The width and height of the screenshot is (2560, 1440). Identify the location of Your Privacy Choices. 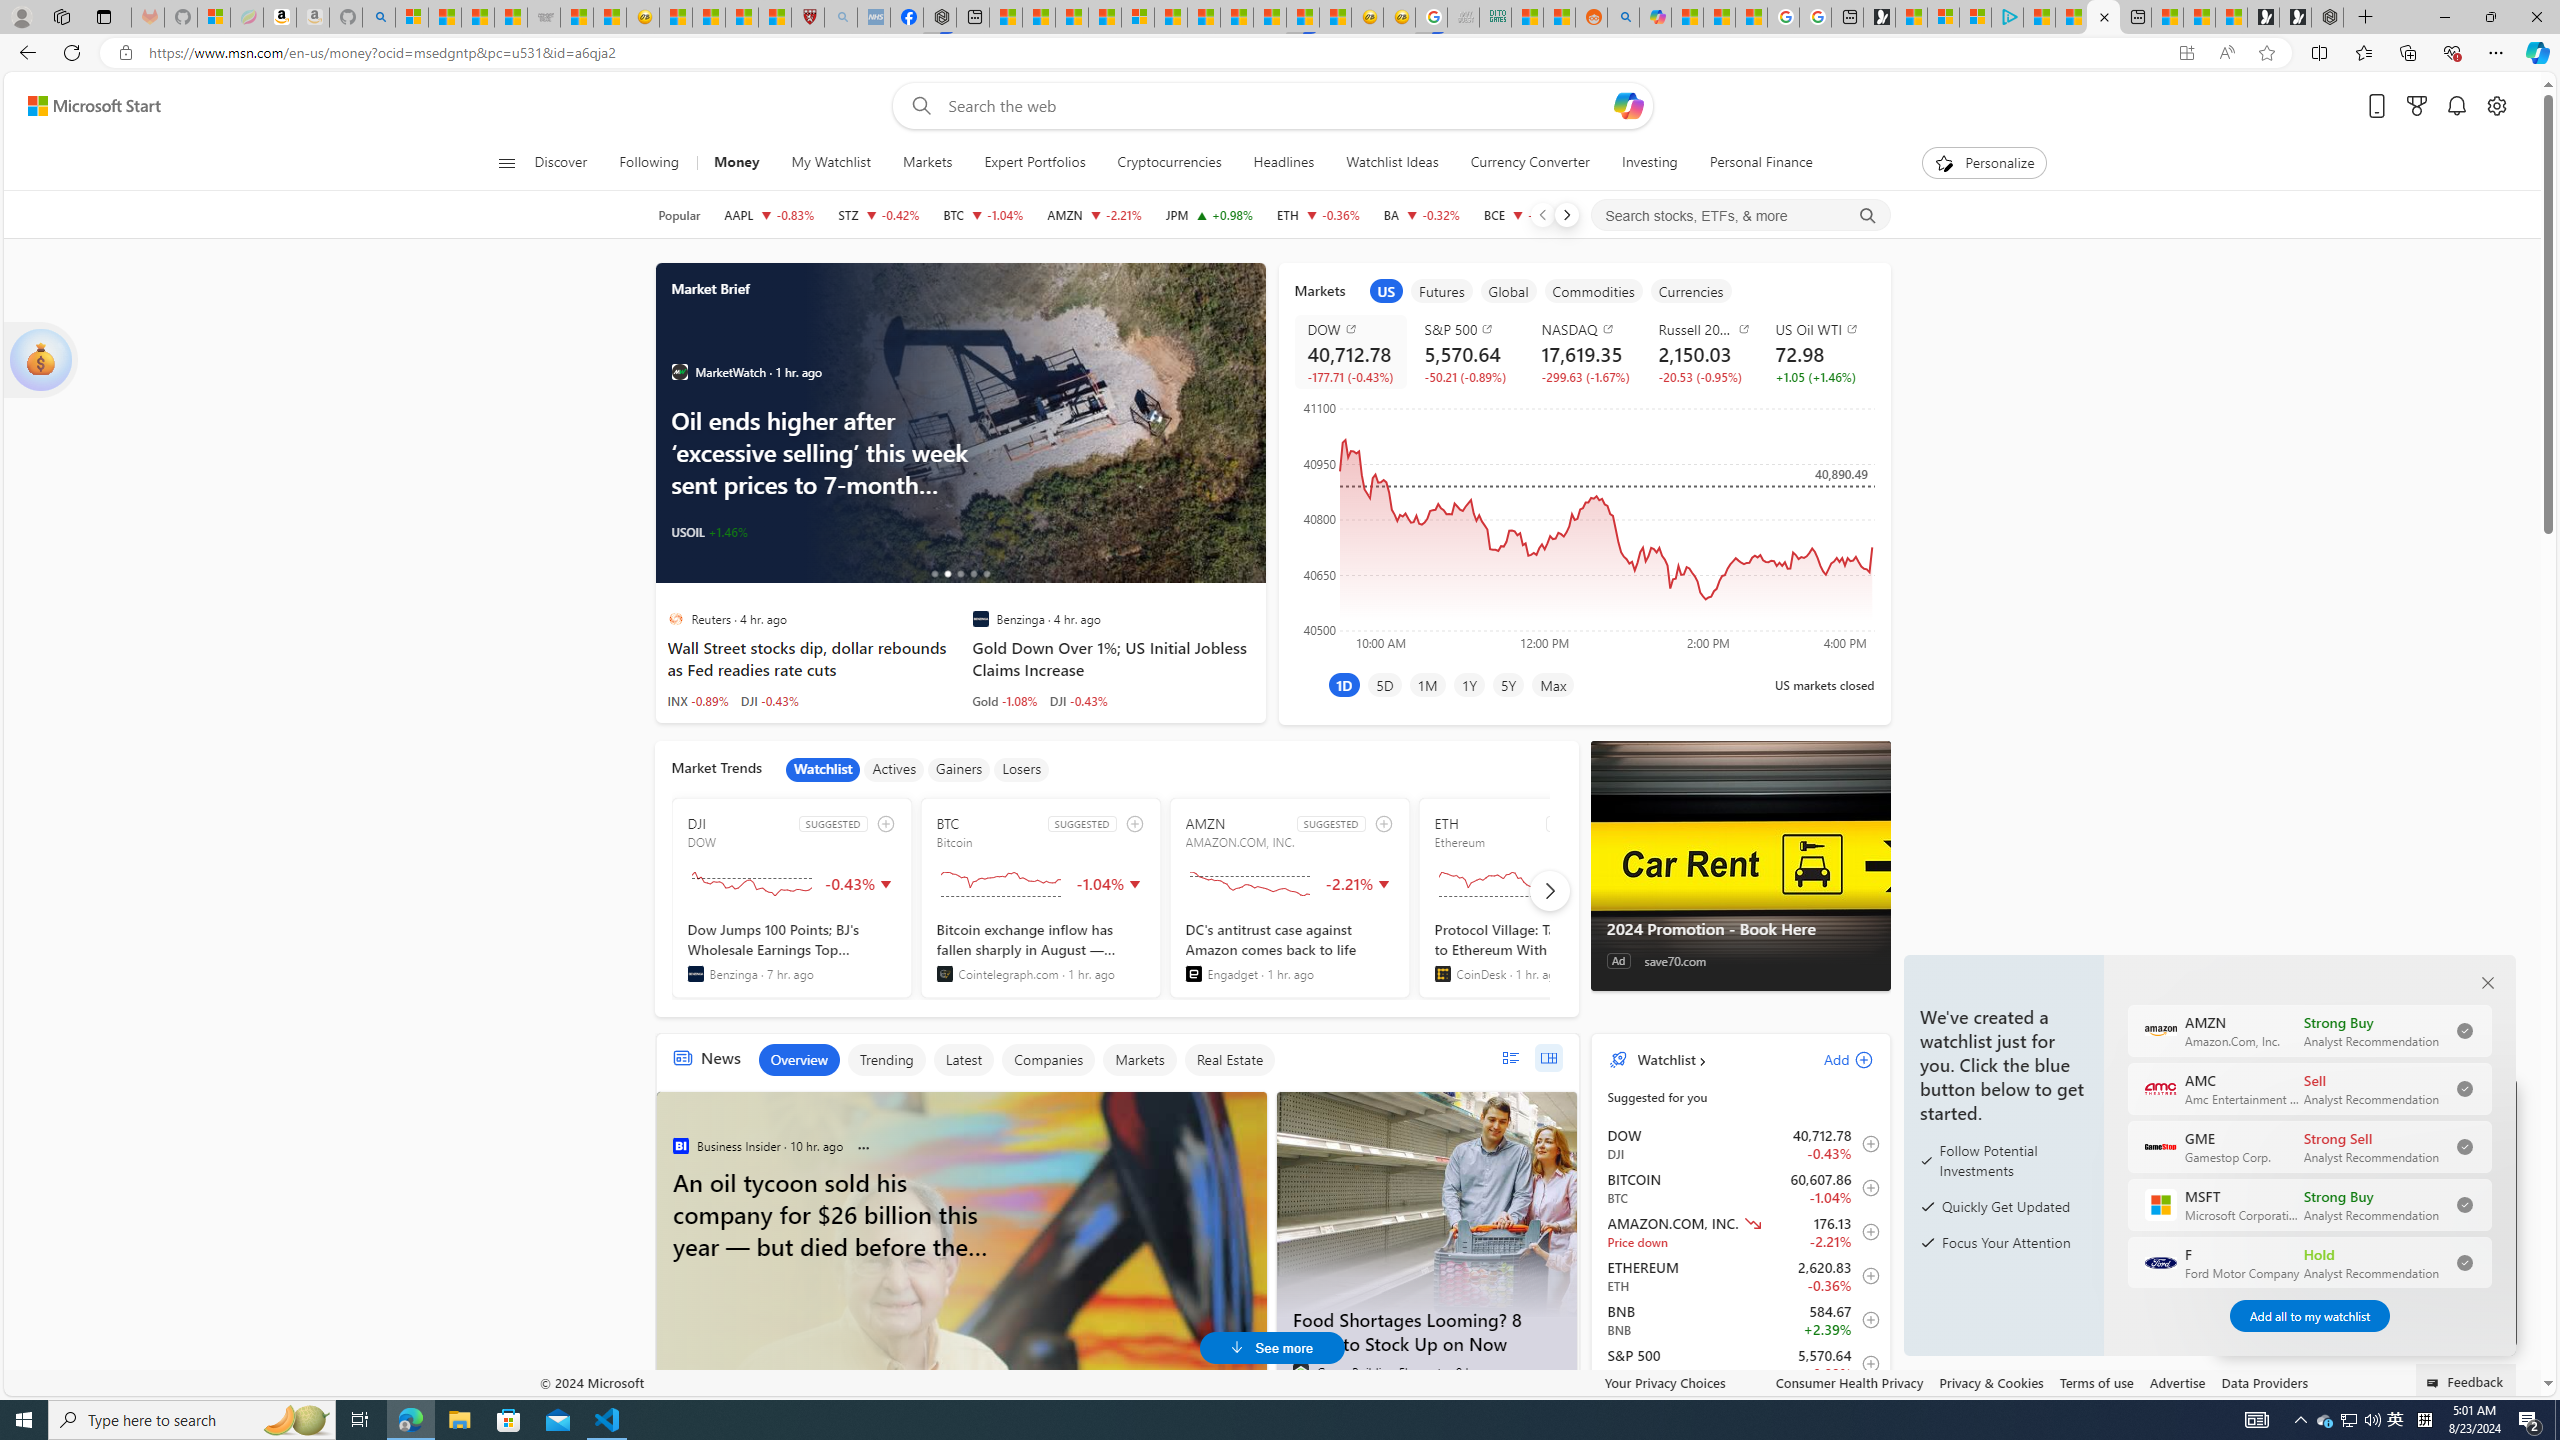
(1683, 1382).